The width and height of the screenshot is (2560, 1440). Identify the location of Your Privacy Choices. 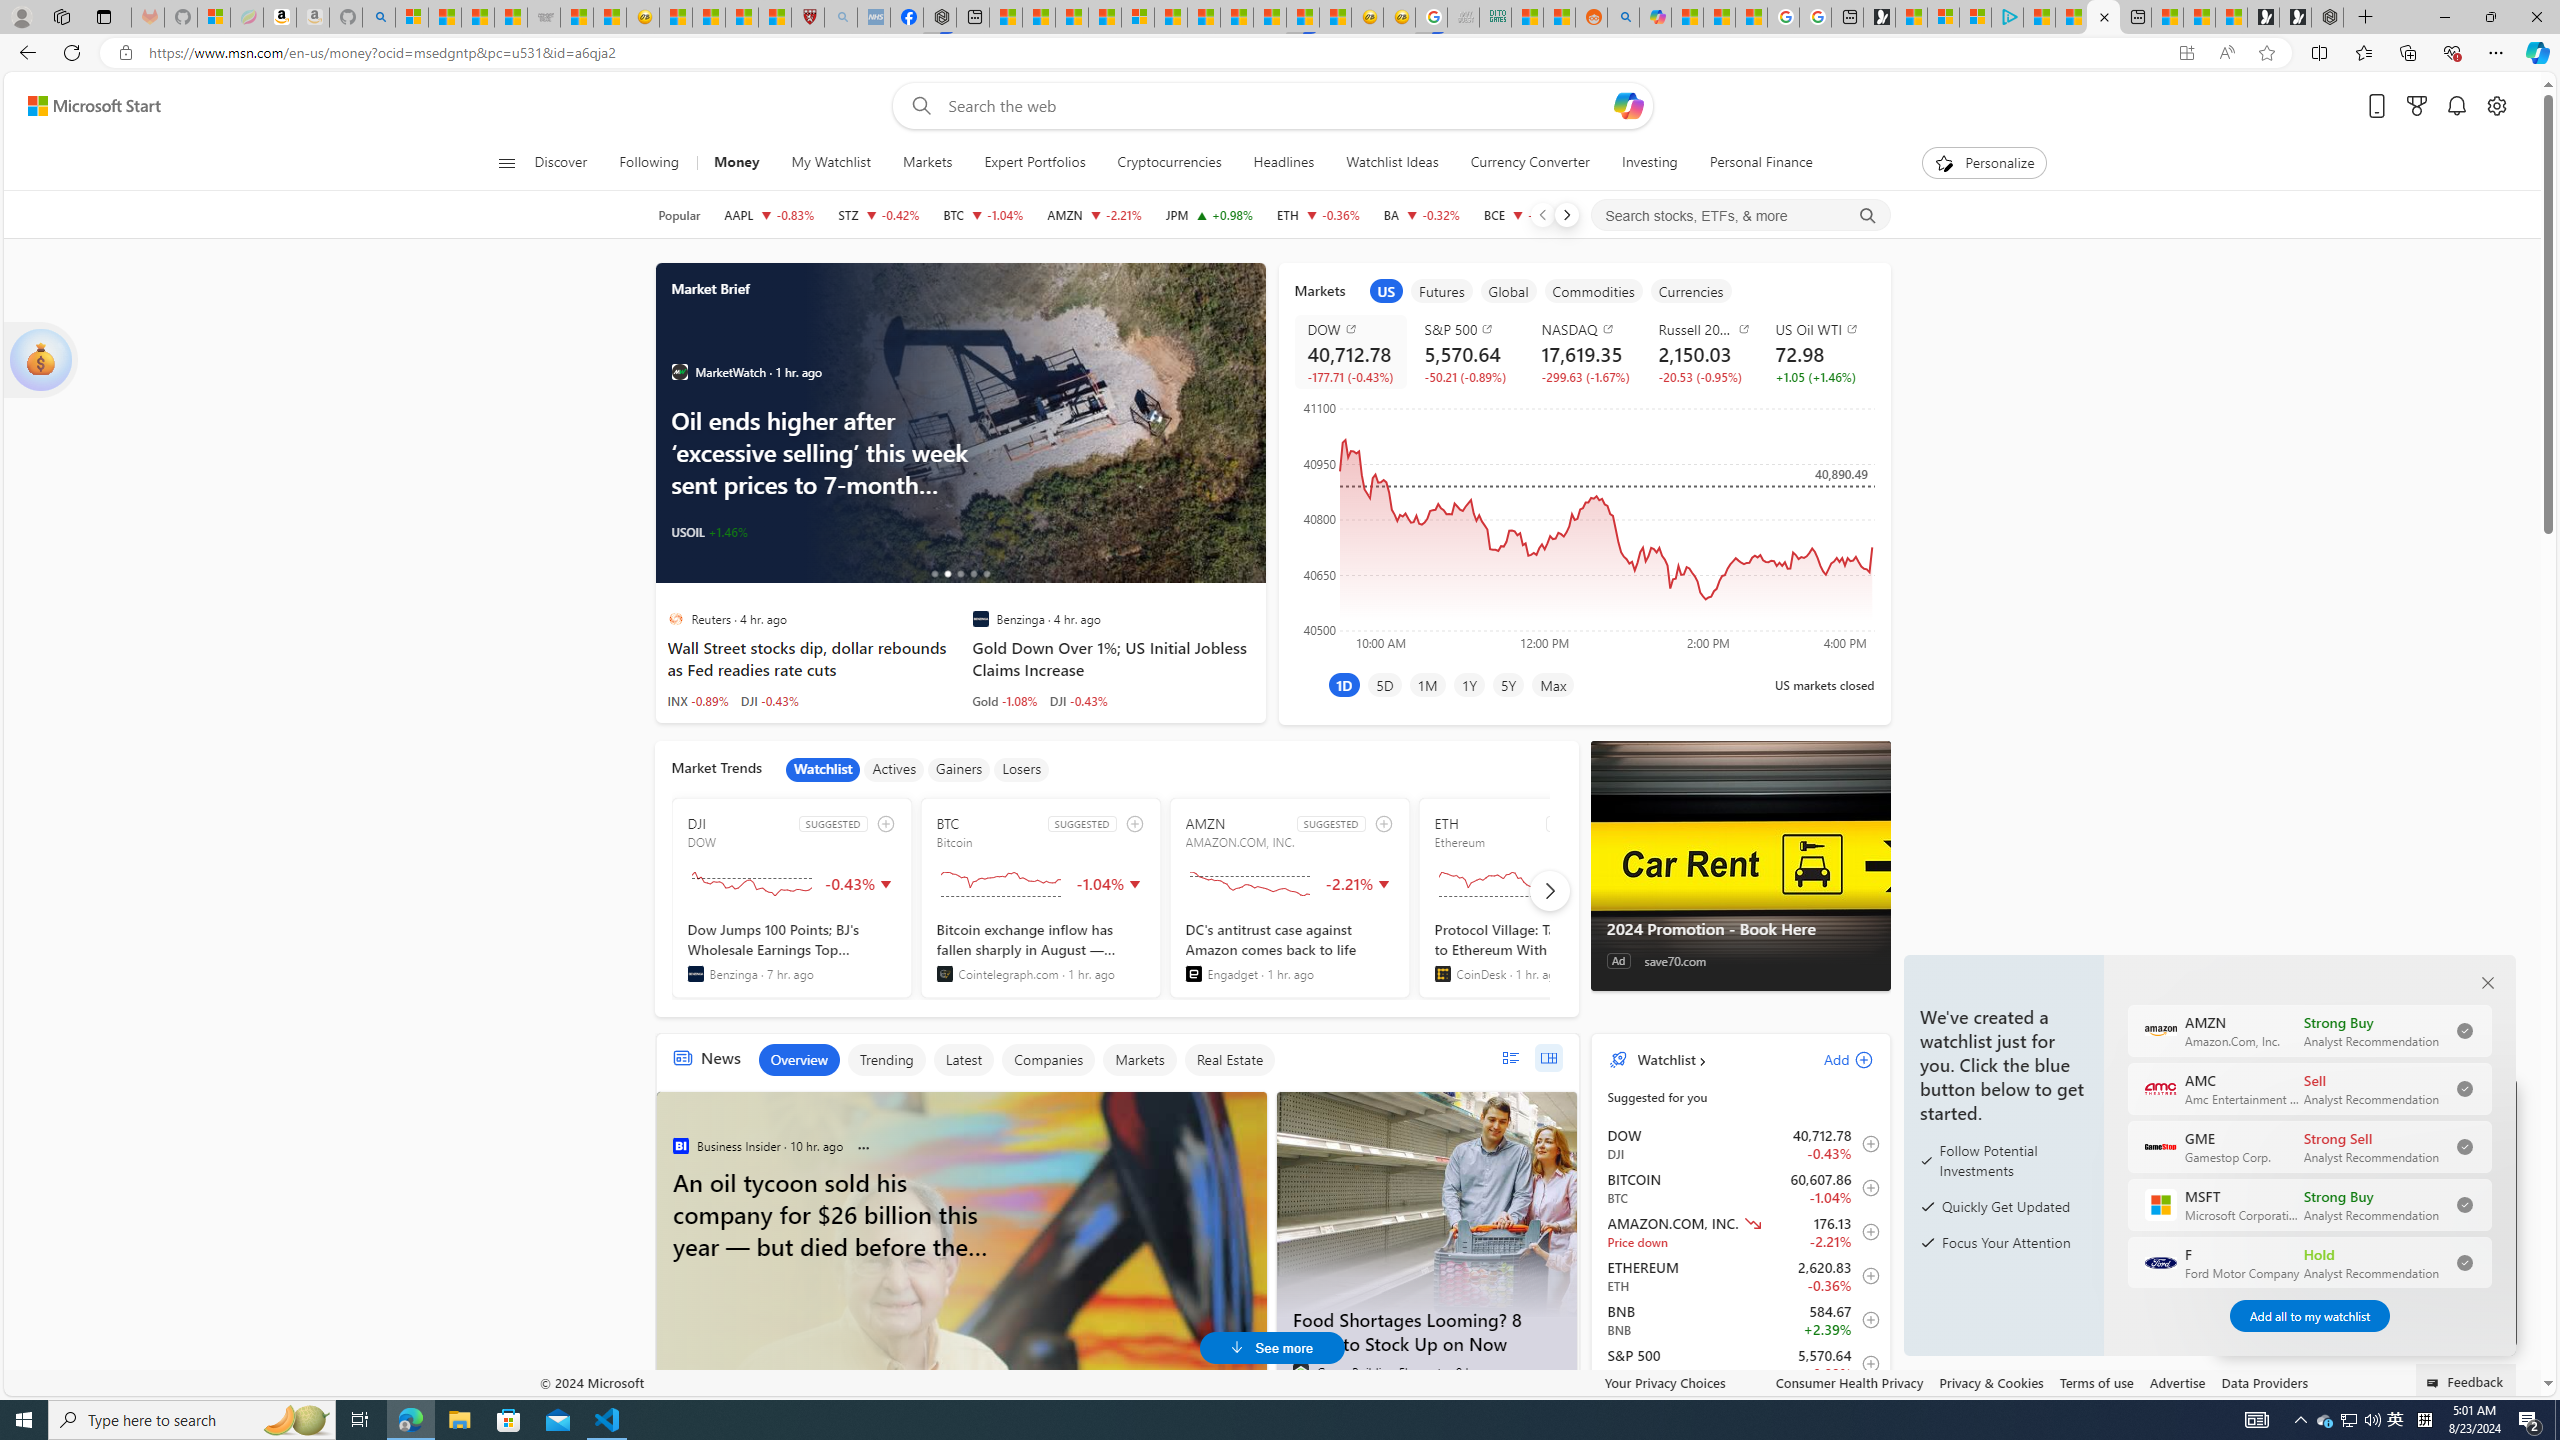
(1683, 1382).